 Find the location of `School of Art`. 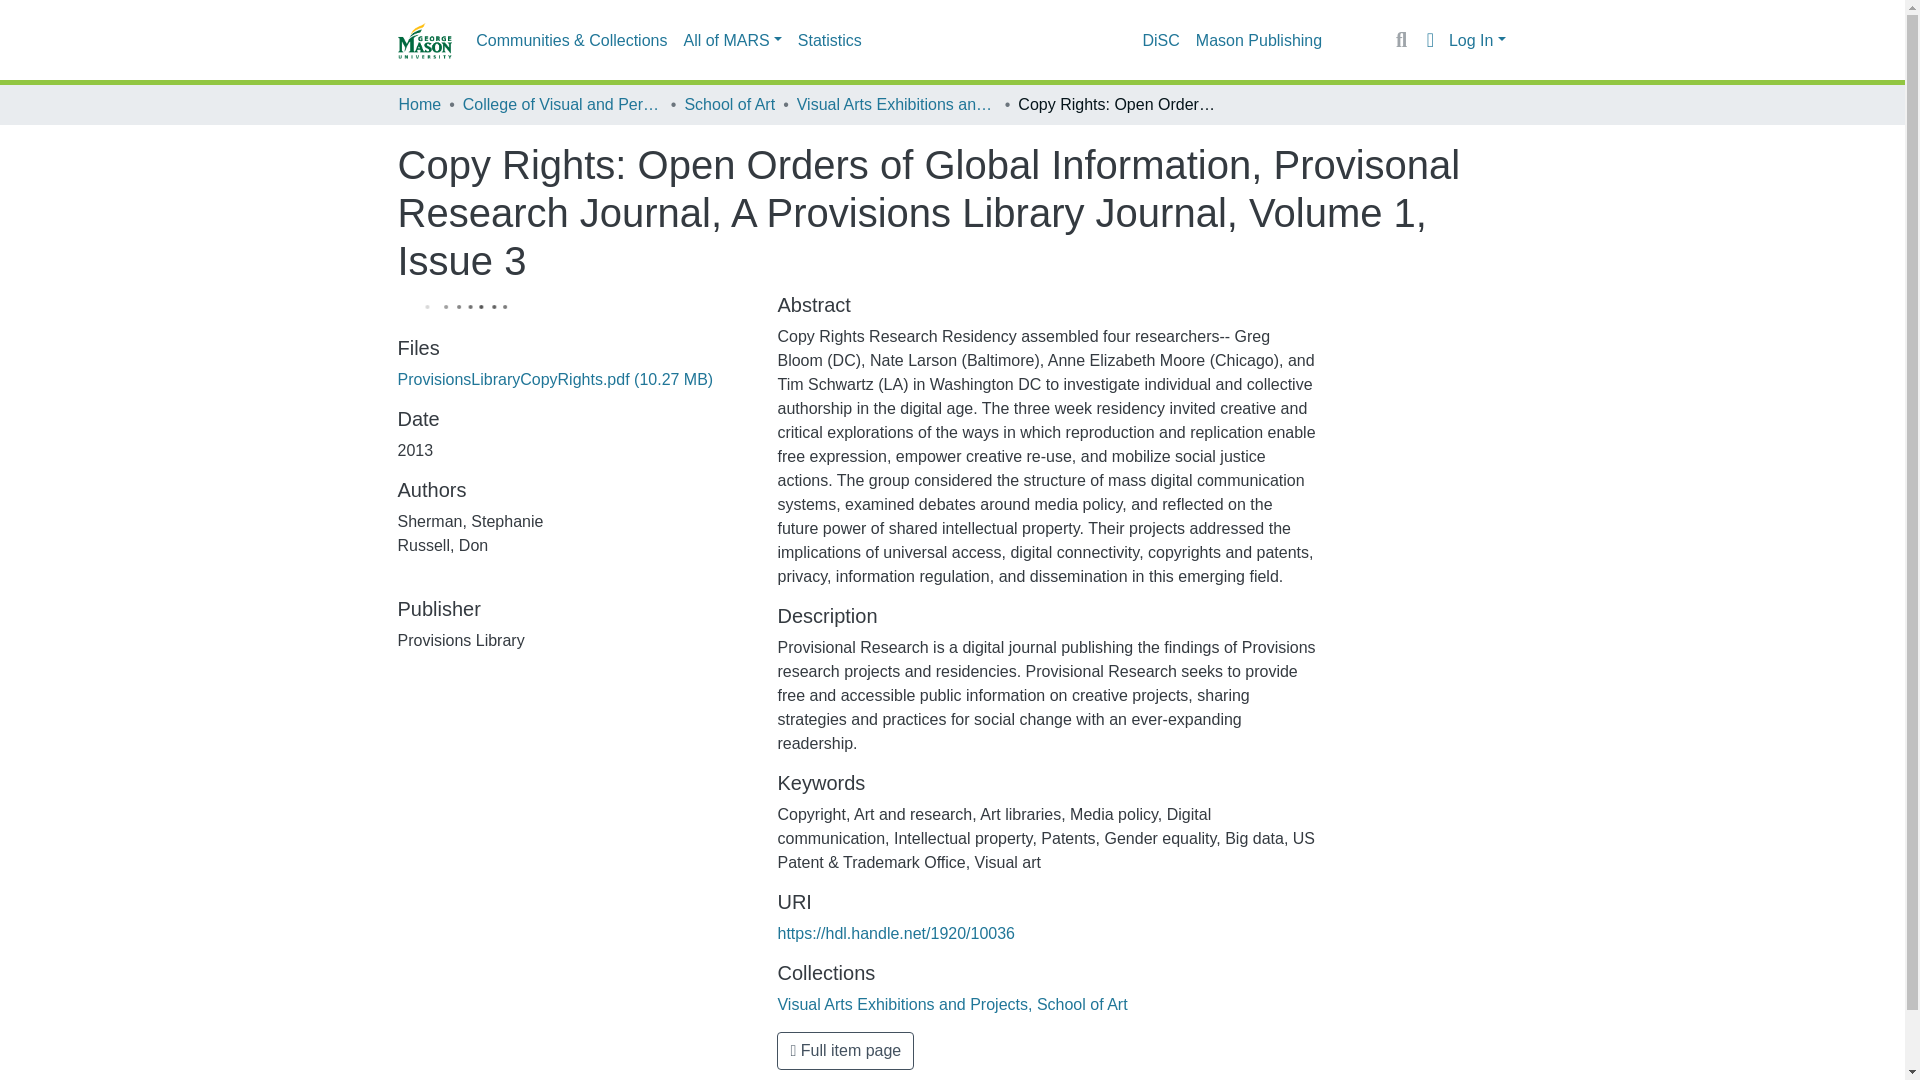

School of Art is located at coordinates (729, 104).